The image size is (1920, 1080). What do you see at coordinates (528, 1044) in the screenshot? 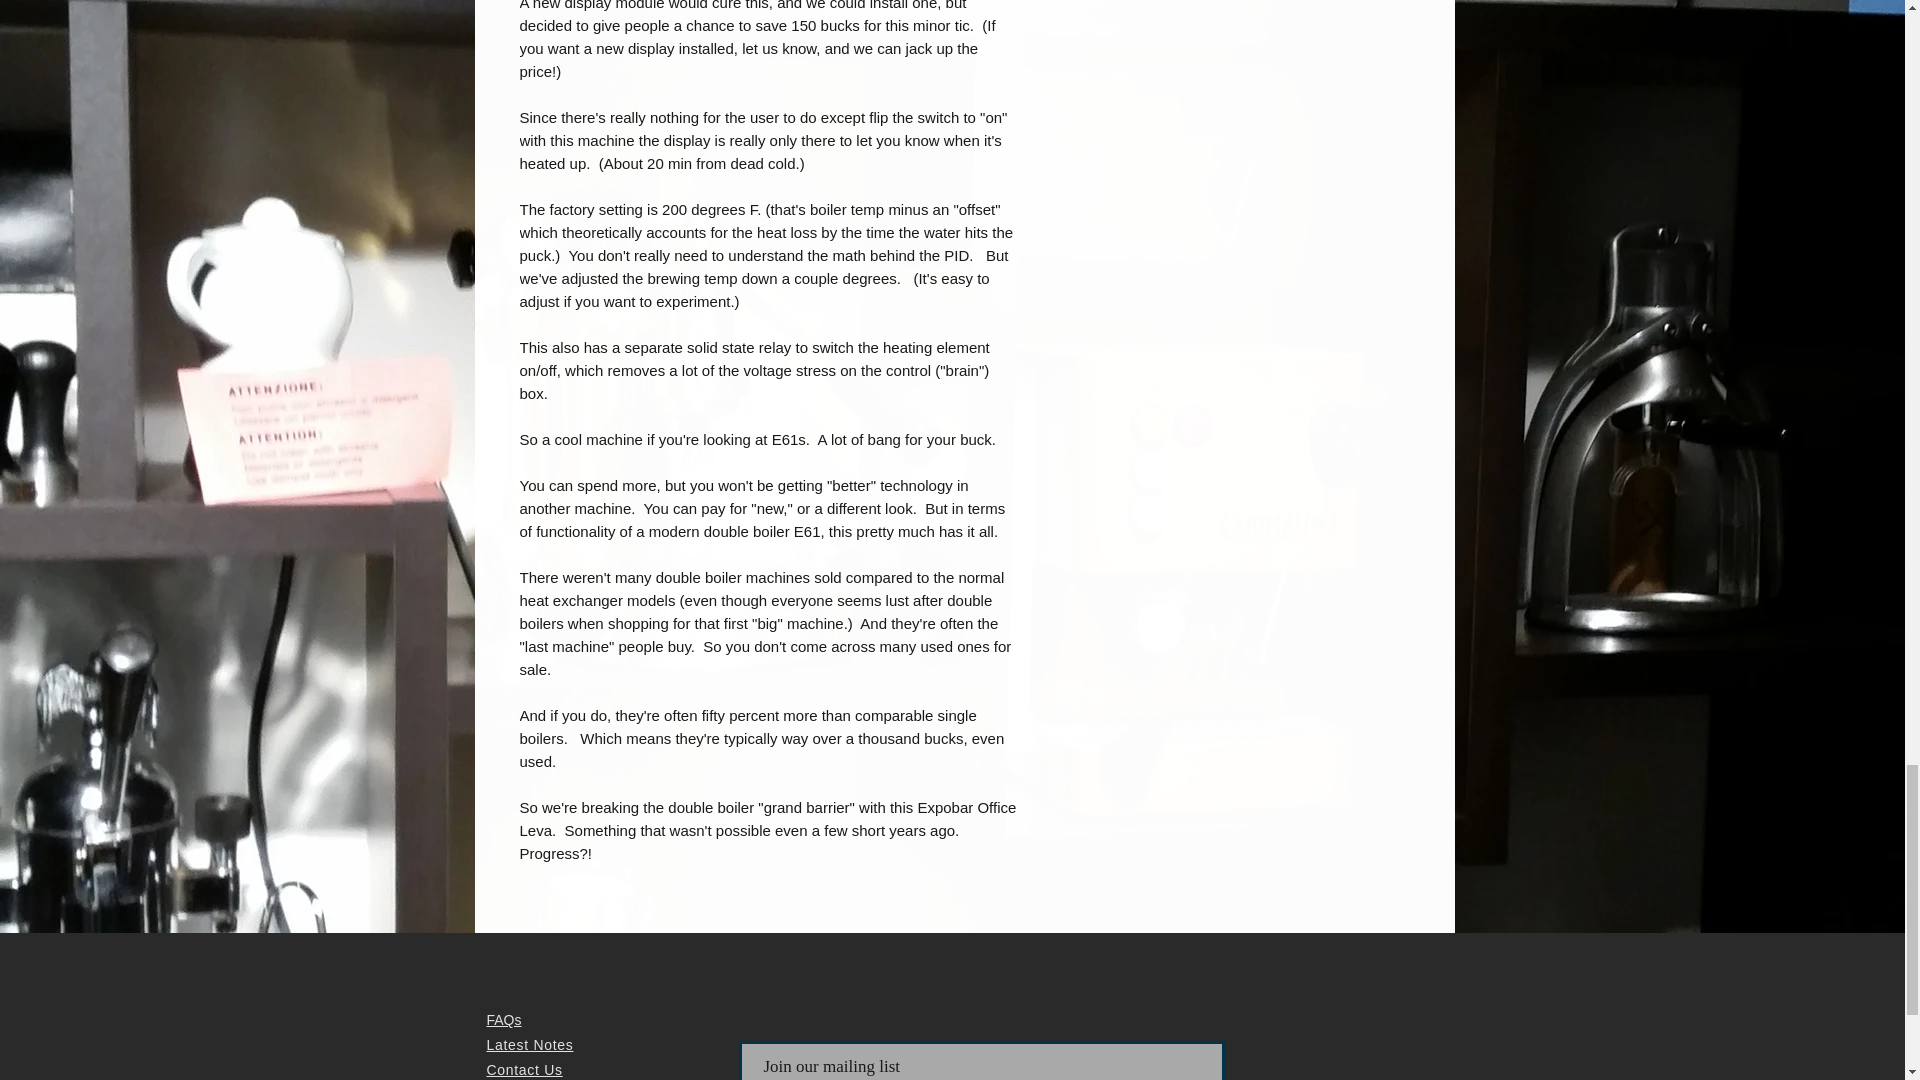
I see `Latest Notes` at bounding box center [528, 1044].